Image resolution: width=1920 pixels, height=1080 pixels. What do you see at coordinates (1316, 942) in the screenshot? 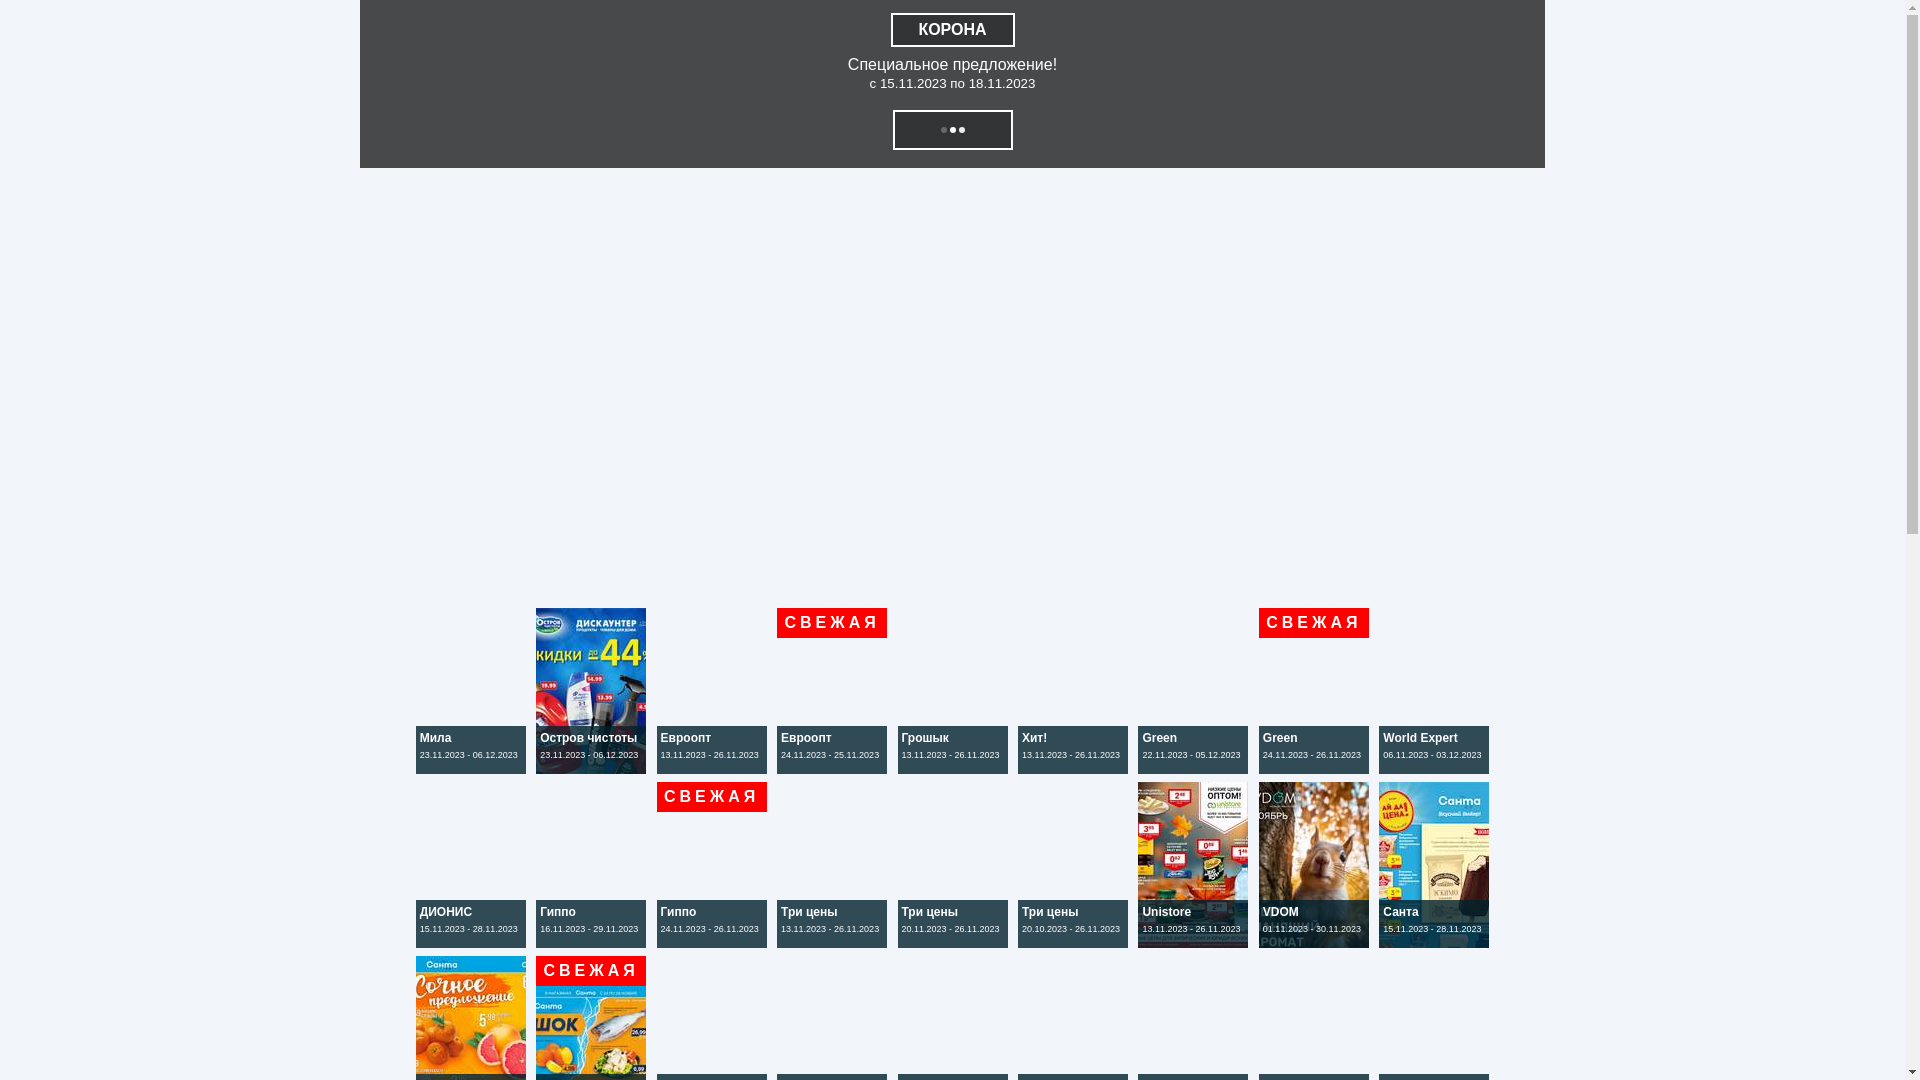
I see `VDOM
01.11.2023 - 30.11.2023` at bounding box center [1316, 942].